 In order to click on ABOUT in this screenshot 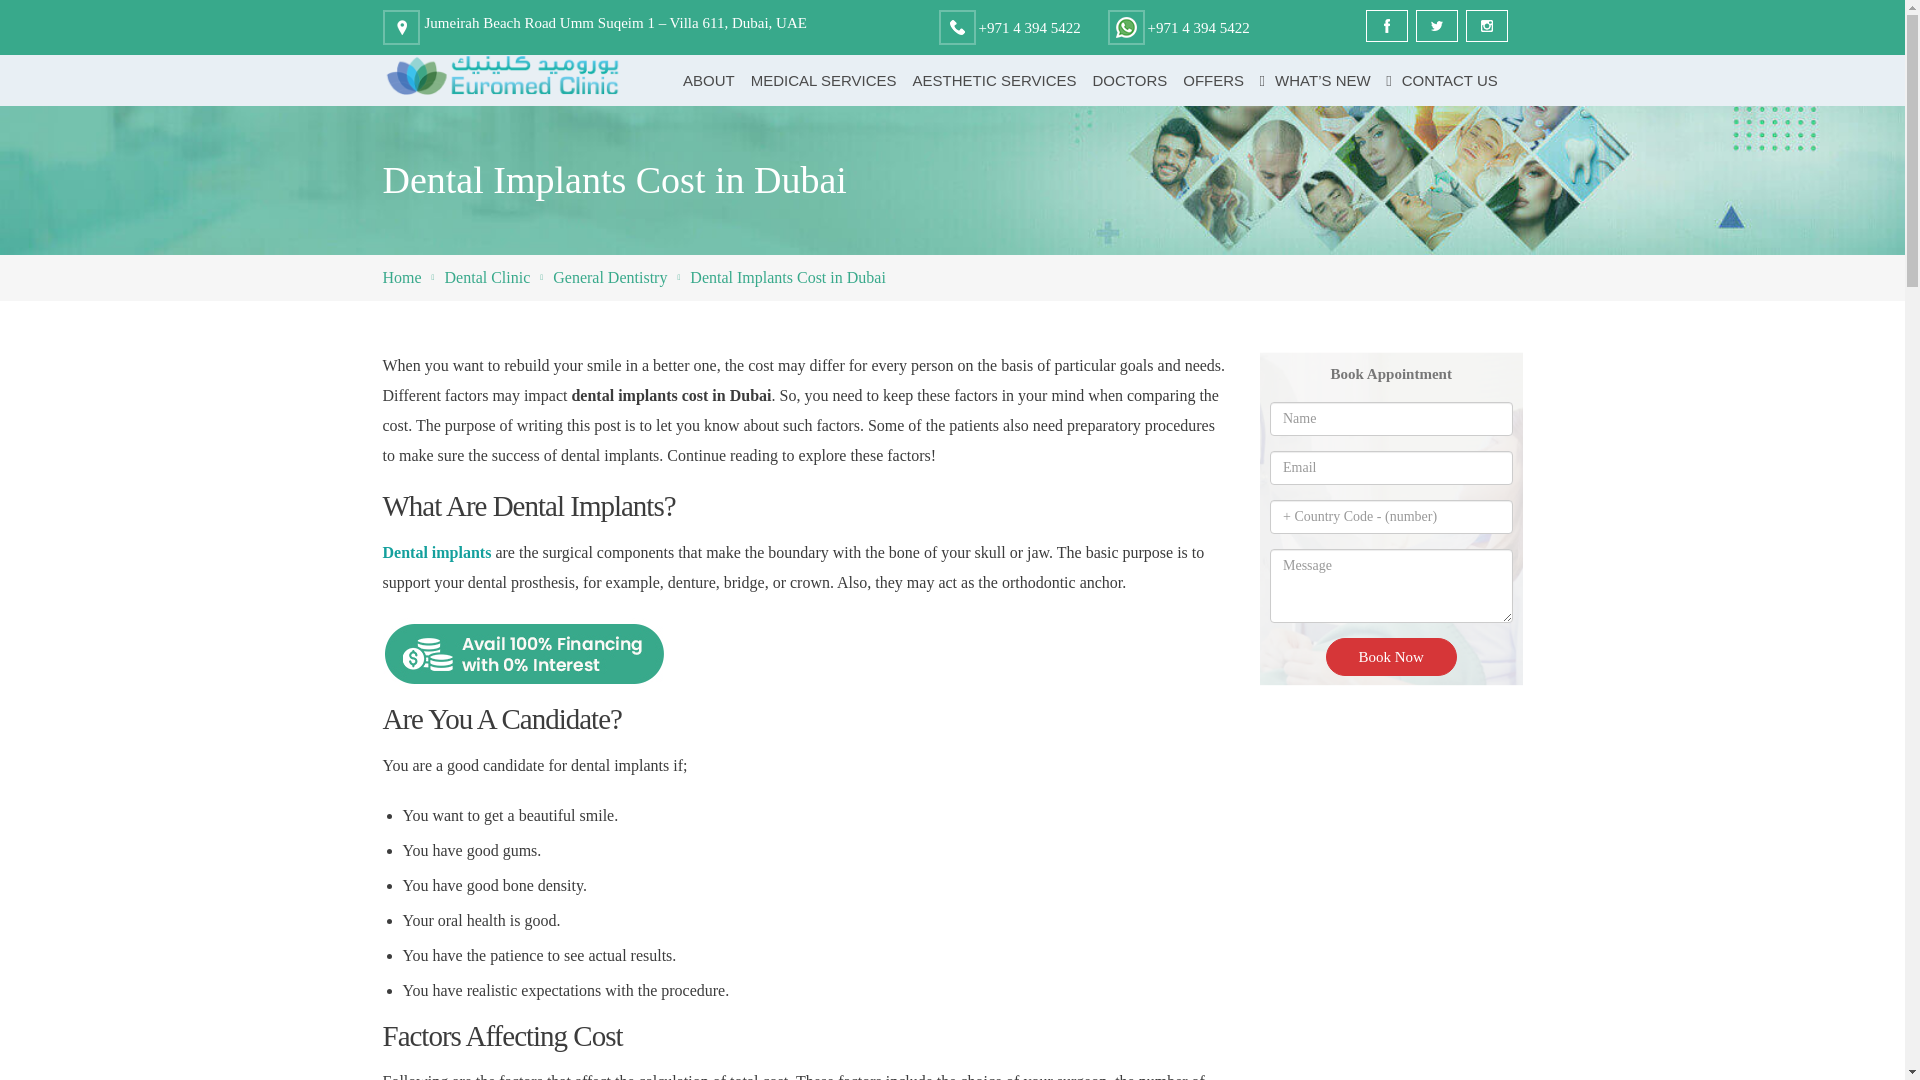, I will do `click(709, 80)`.